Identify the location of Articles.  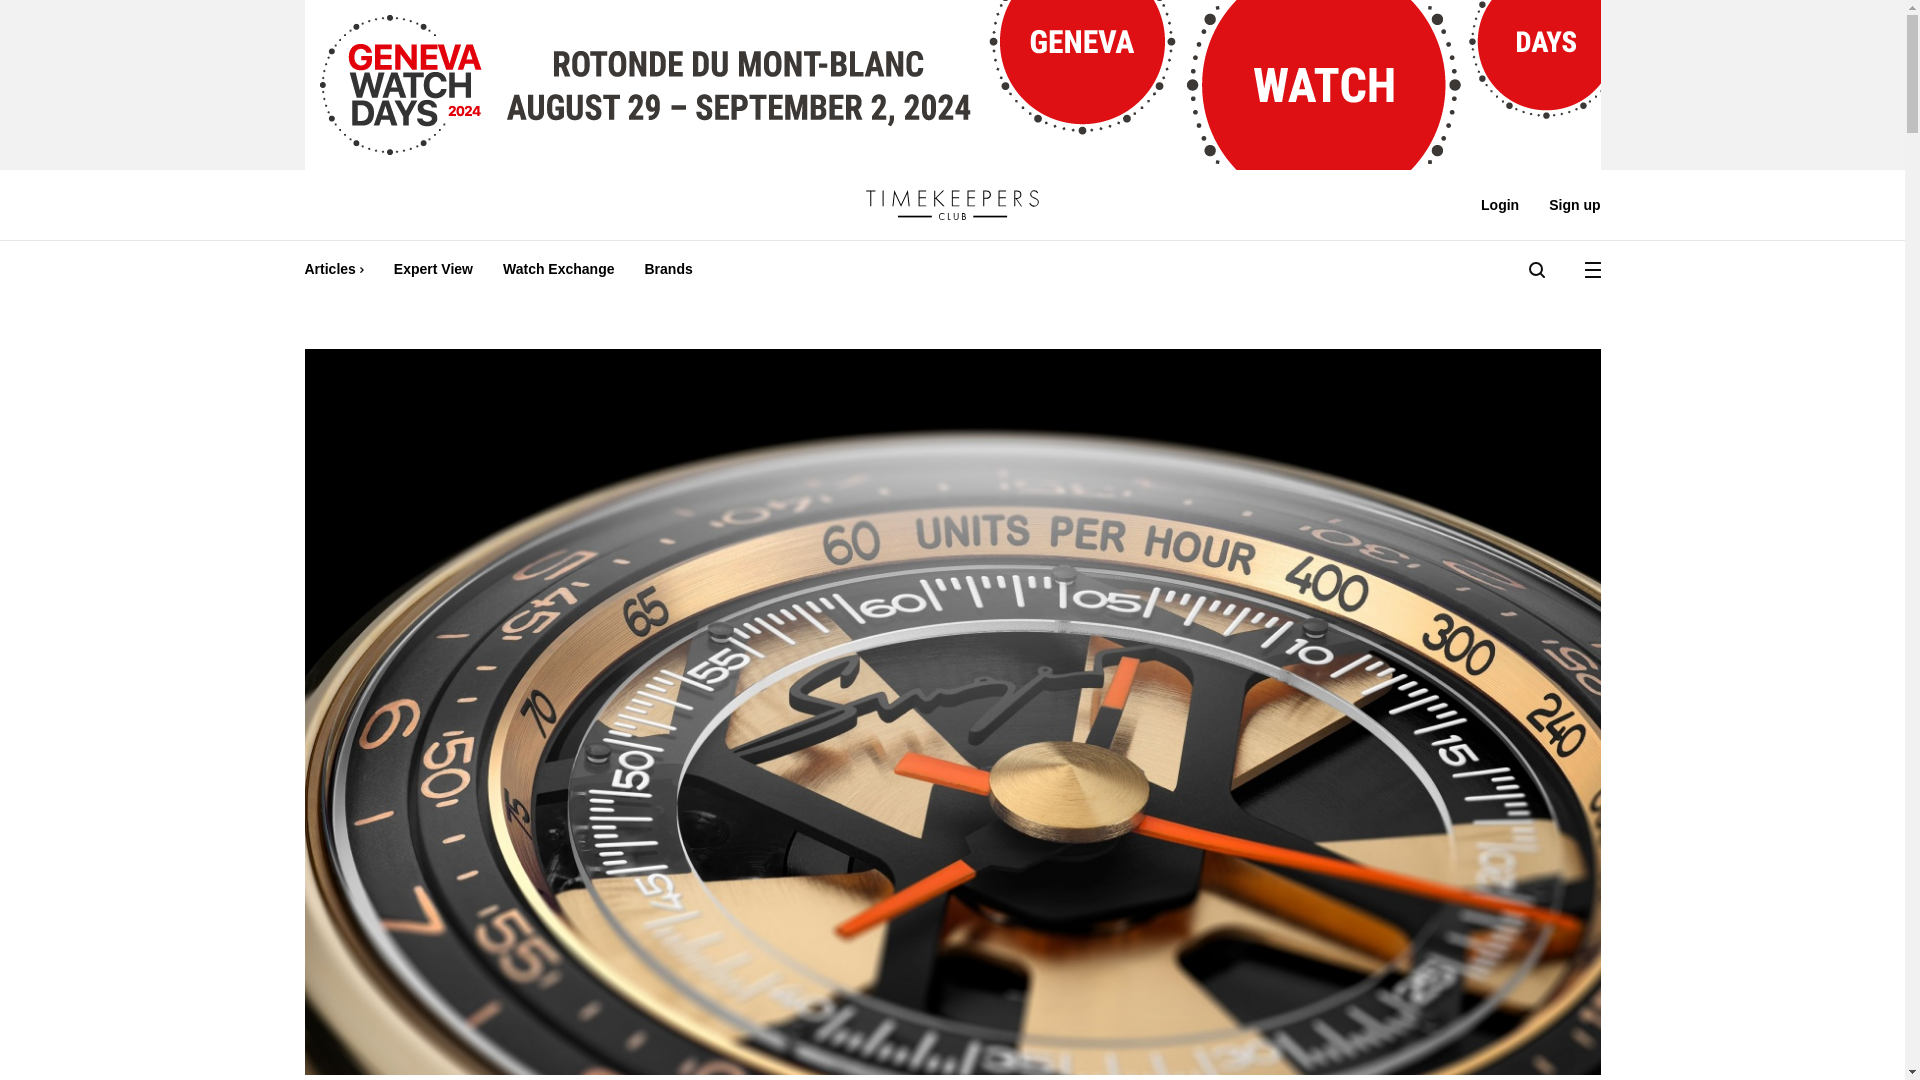
(340, 269).